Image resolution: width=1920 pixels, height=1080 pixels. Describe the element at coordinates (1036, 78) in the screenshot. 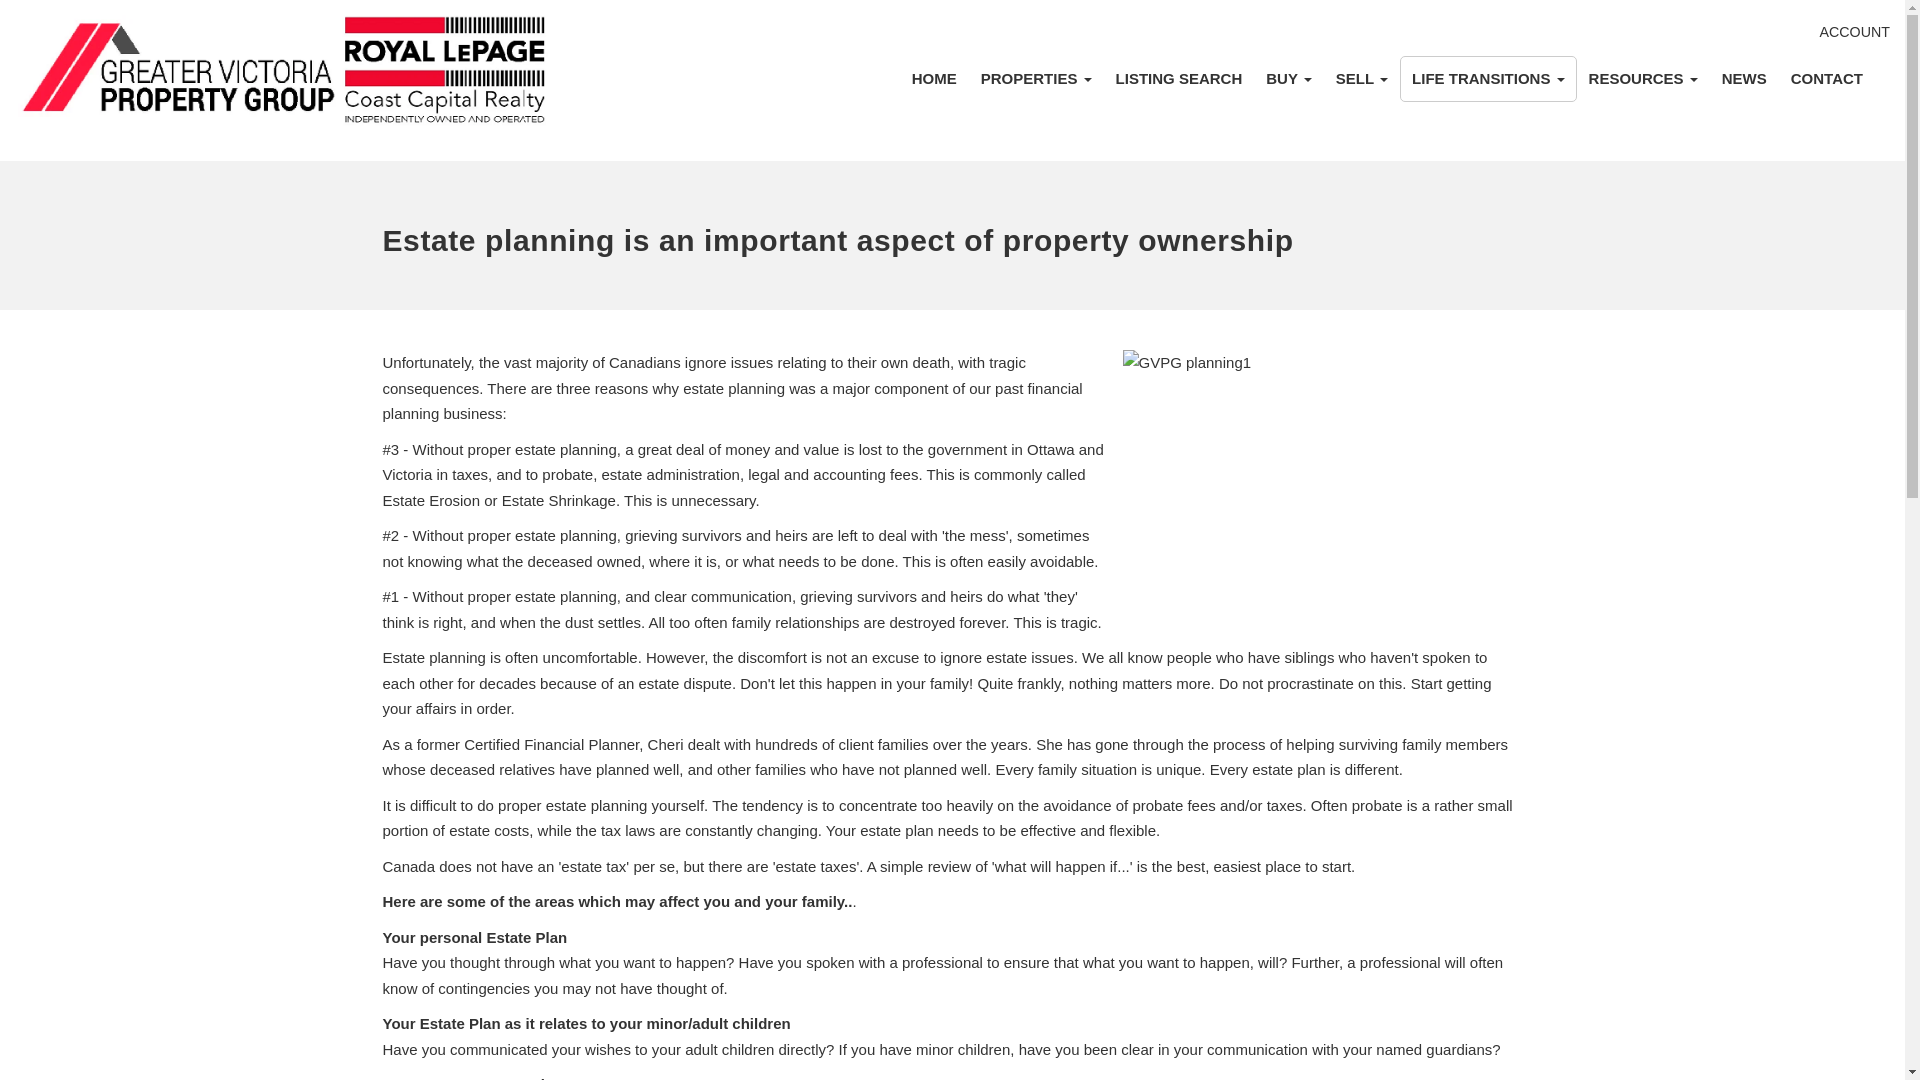

I see `PROPERTIES` at that location.